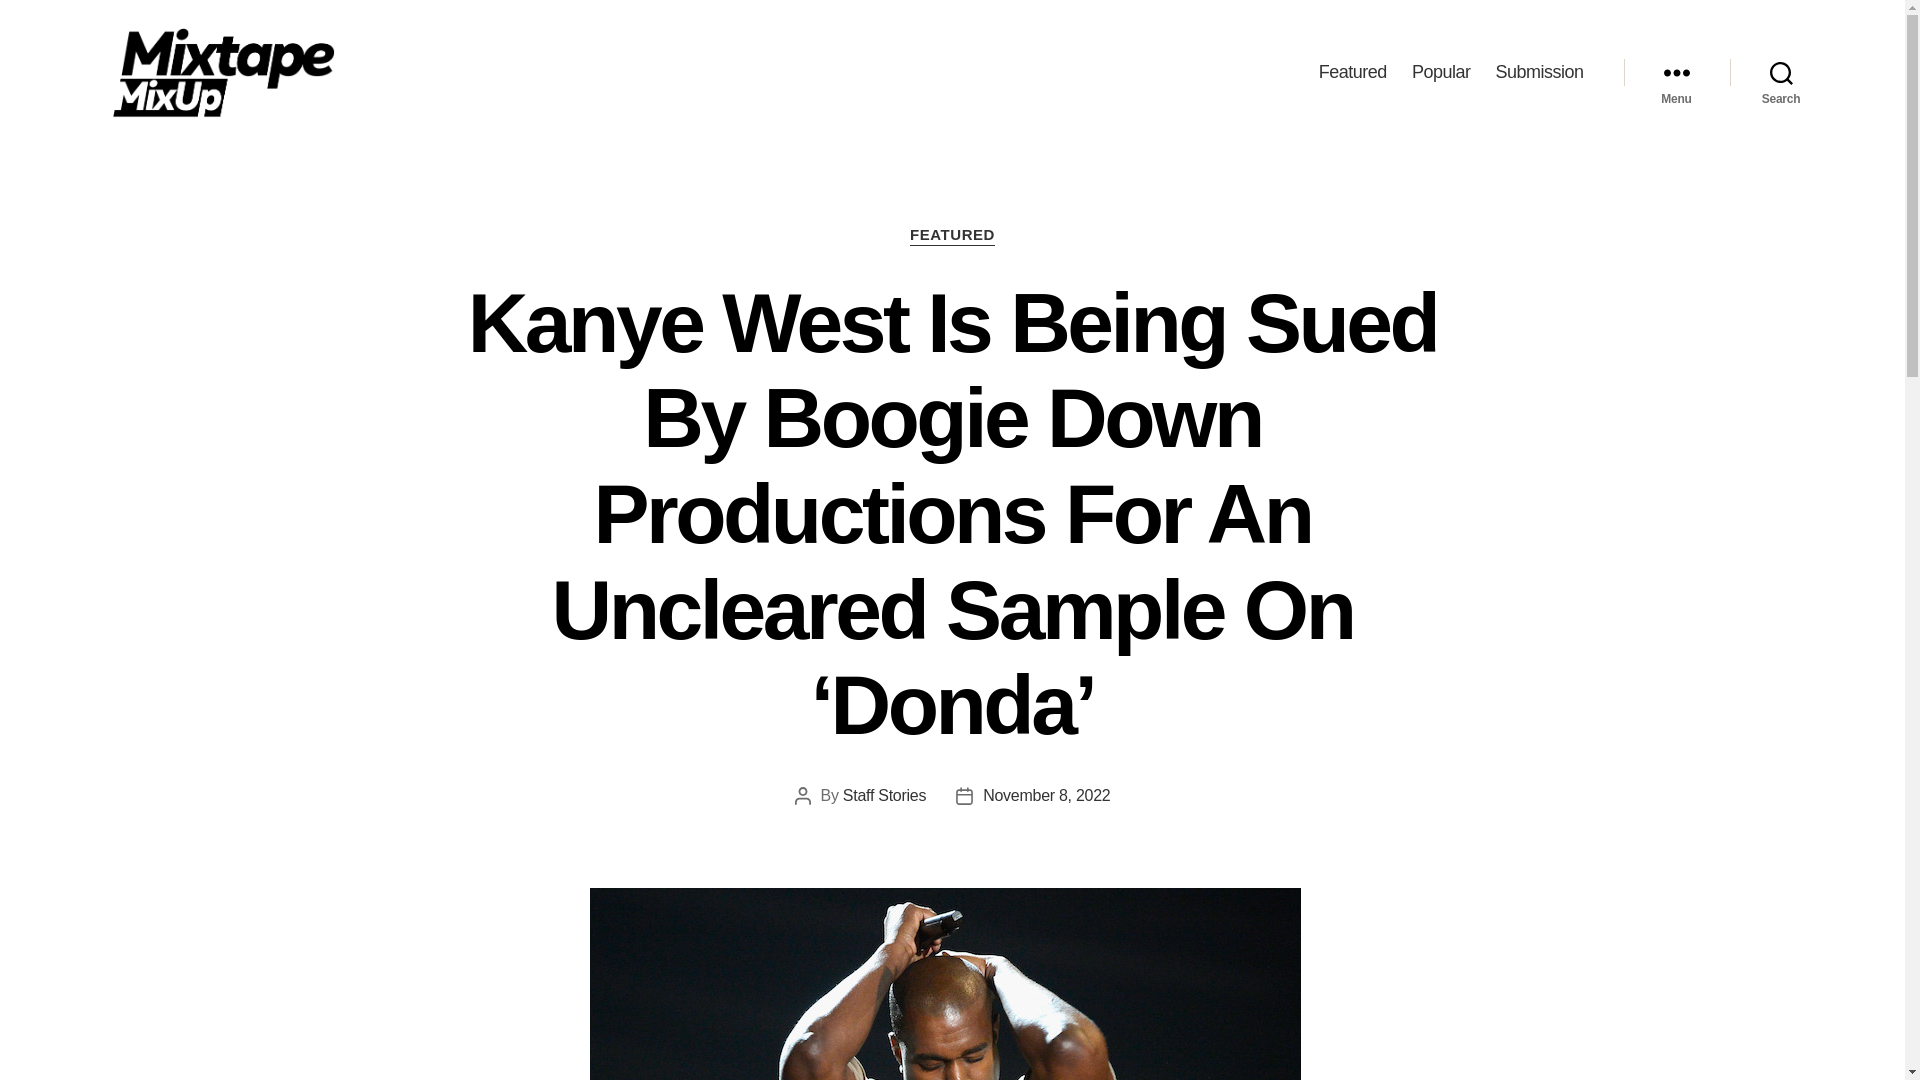  I want to click on Search, so click(1781, 72).